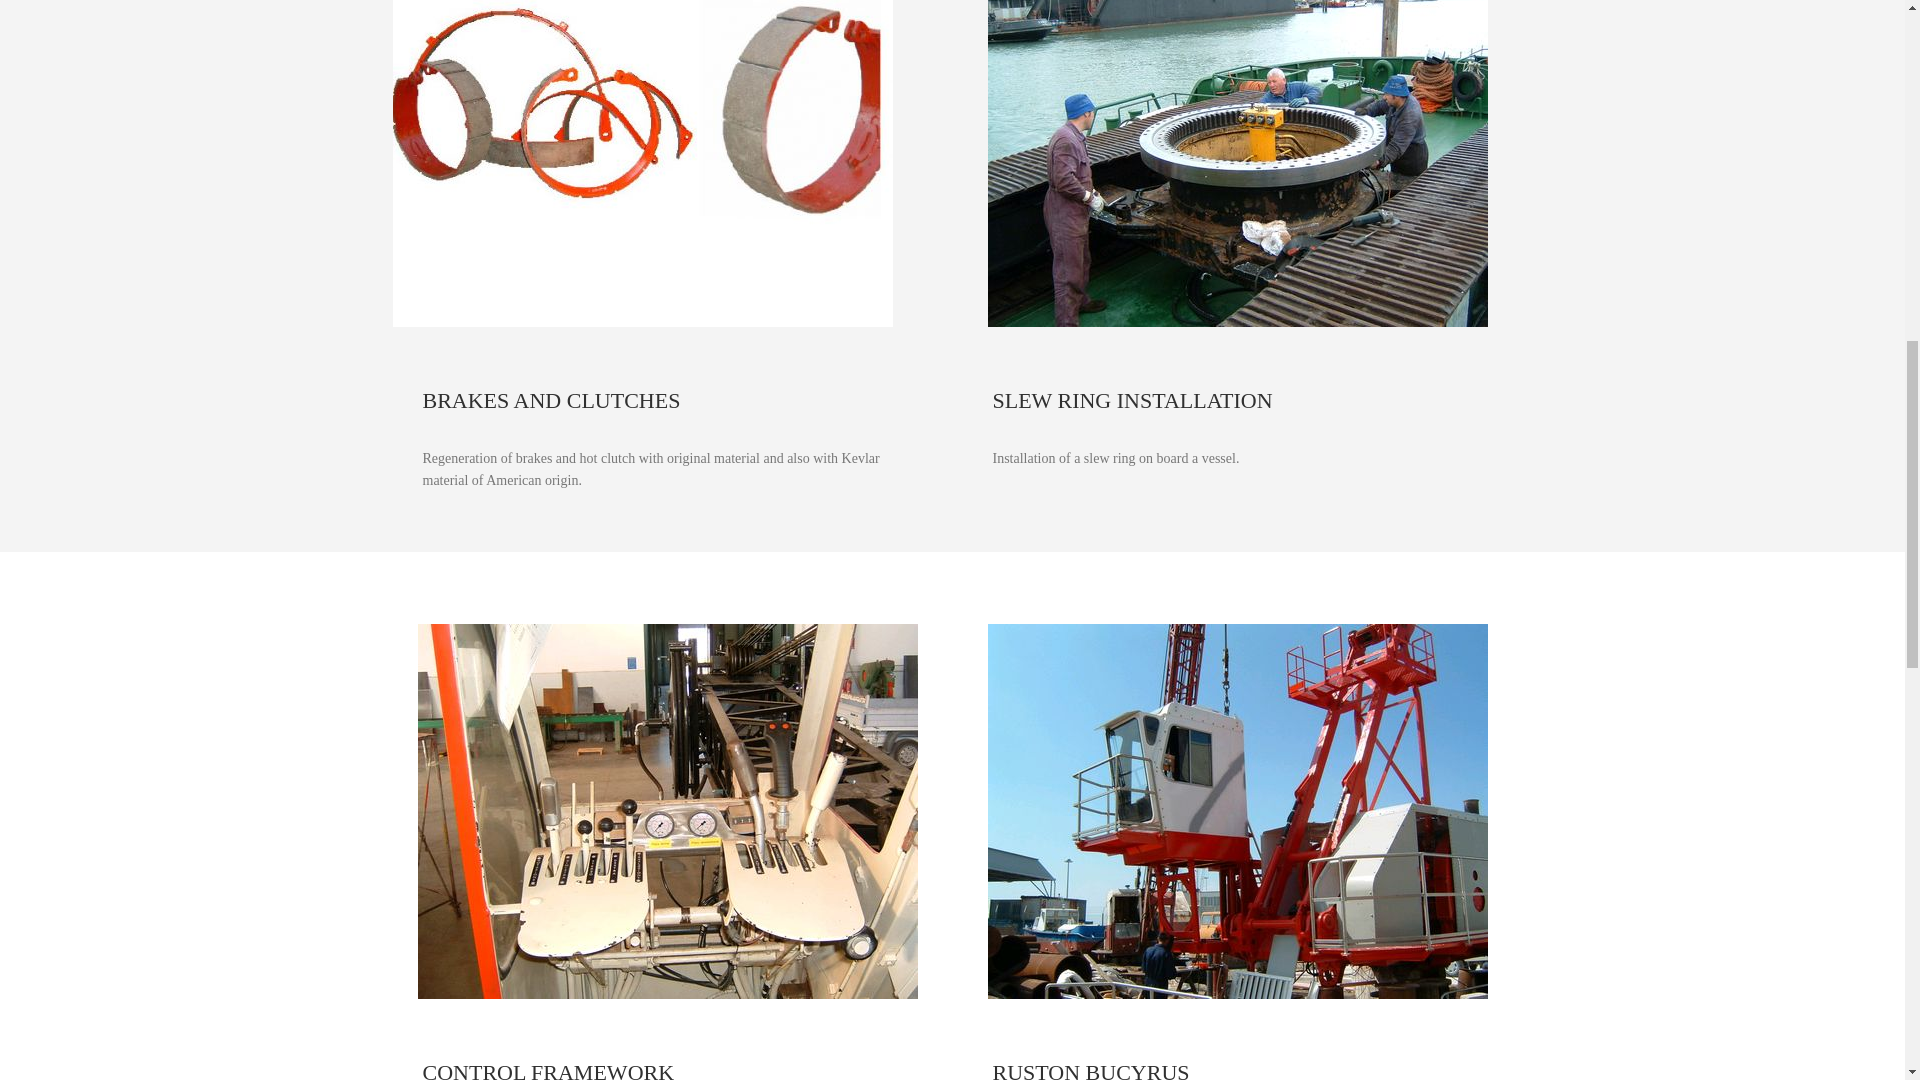 The width and height of the screenshot is (1920, 1080). I want to click on INSTALLAZIONE RALLA, so click(1238, 164).